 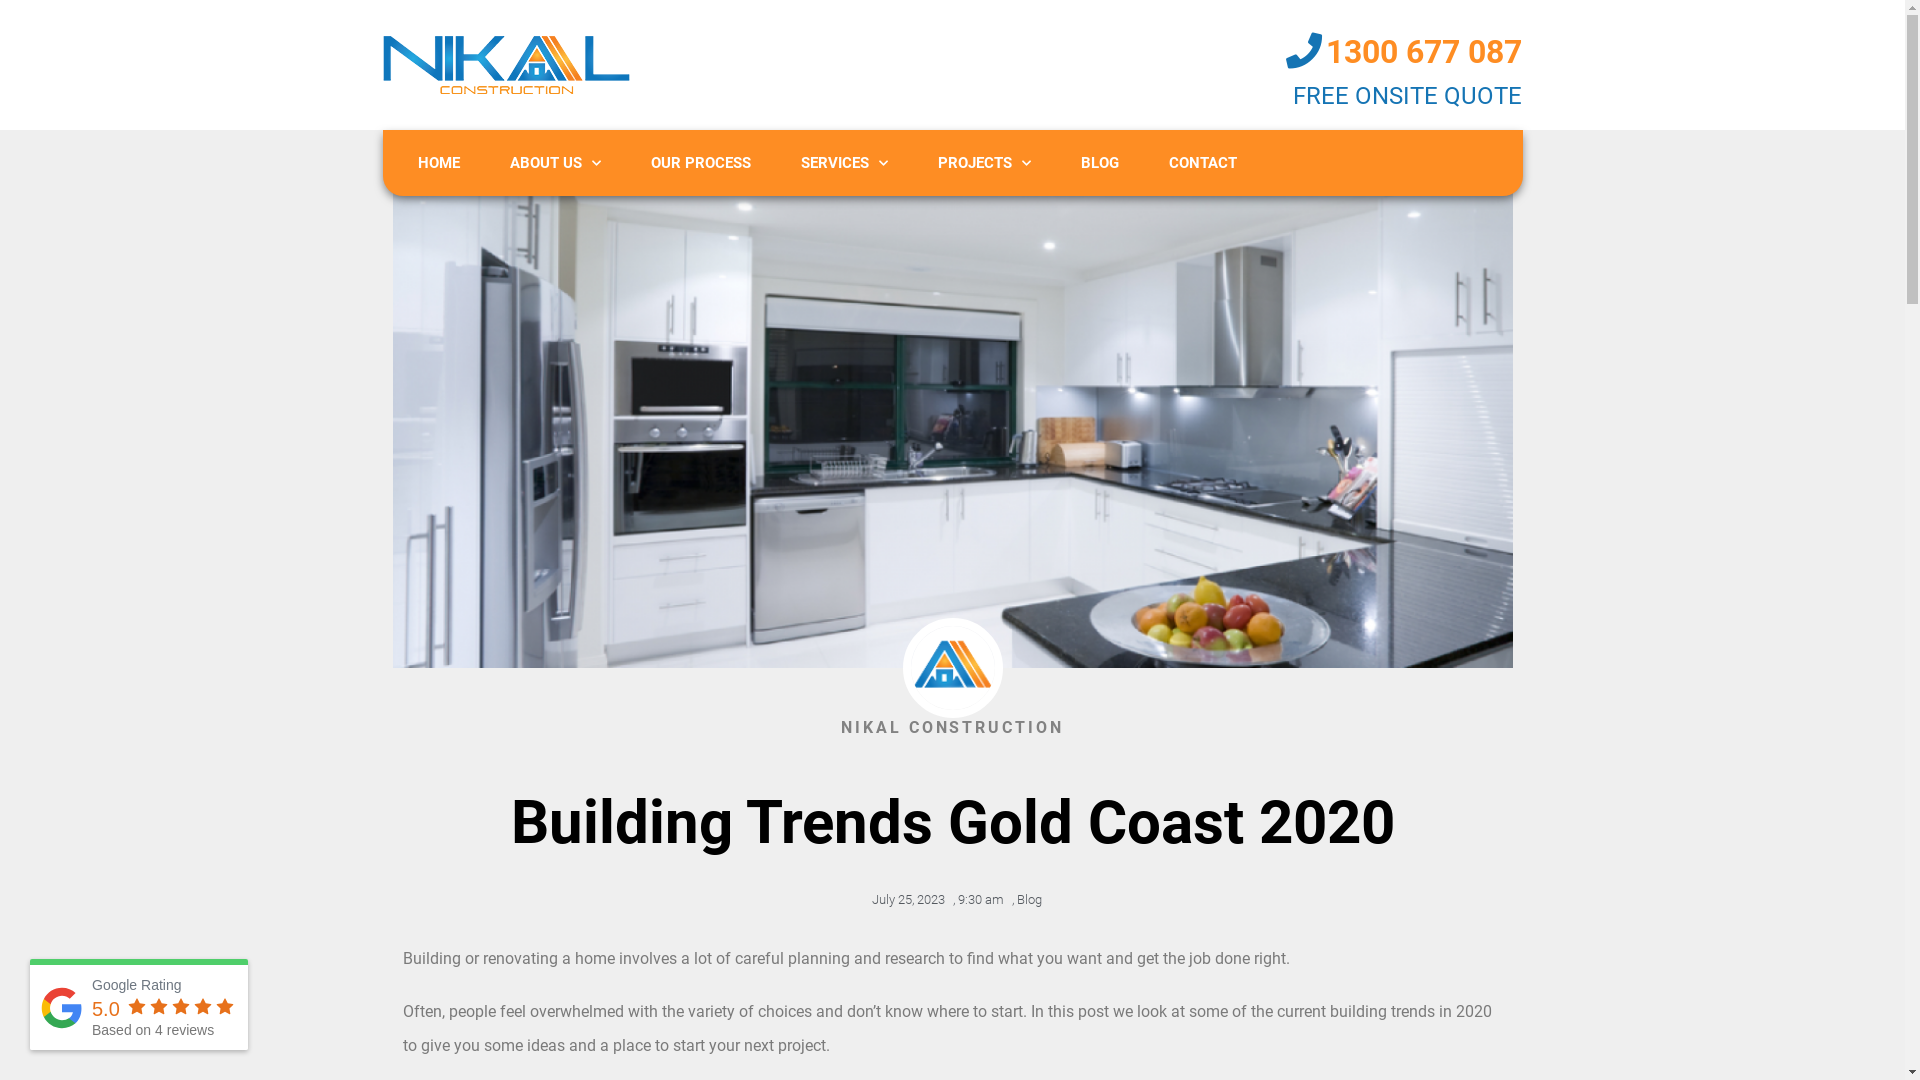 What do you see at coordinates (844, 163) in the screenshot?
I see `SERVICES` at bounding box center [844, 163].